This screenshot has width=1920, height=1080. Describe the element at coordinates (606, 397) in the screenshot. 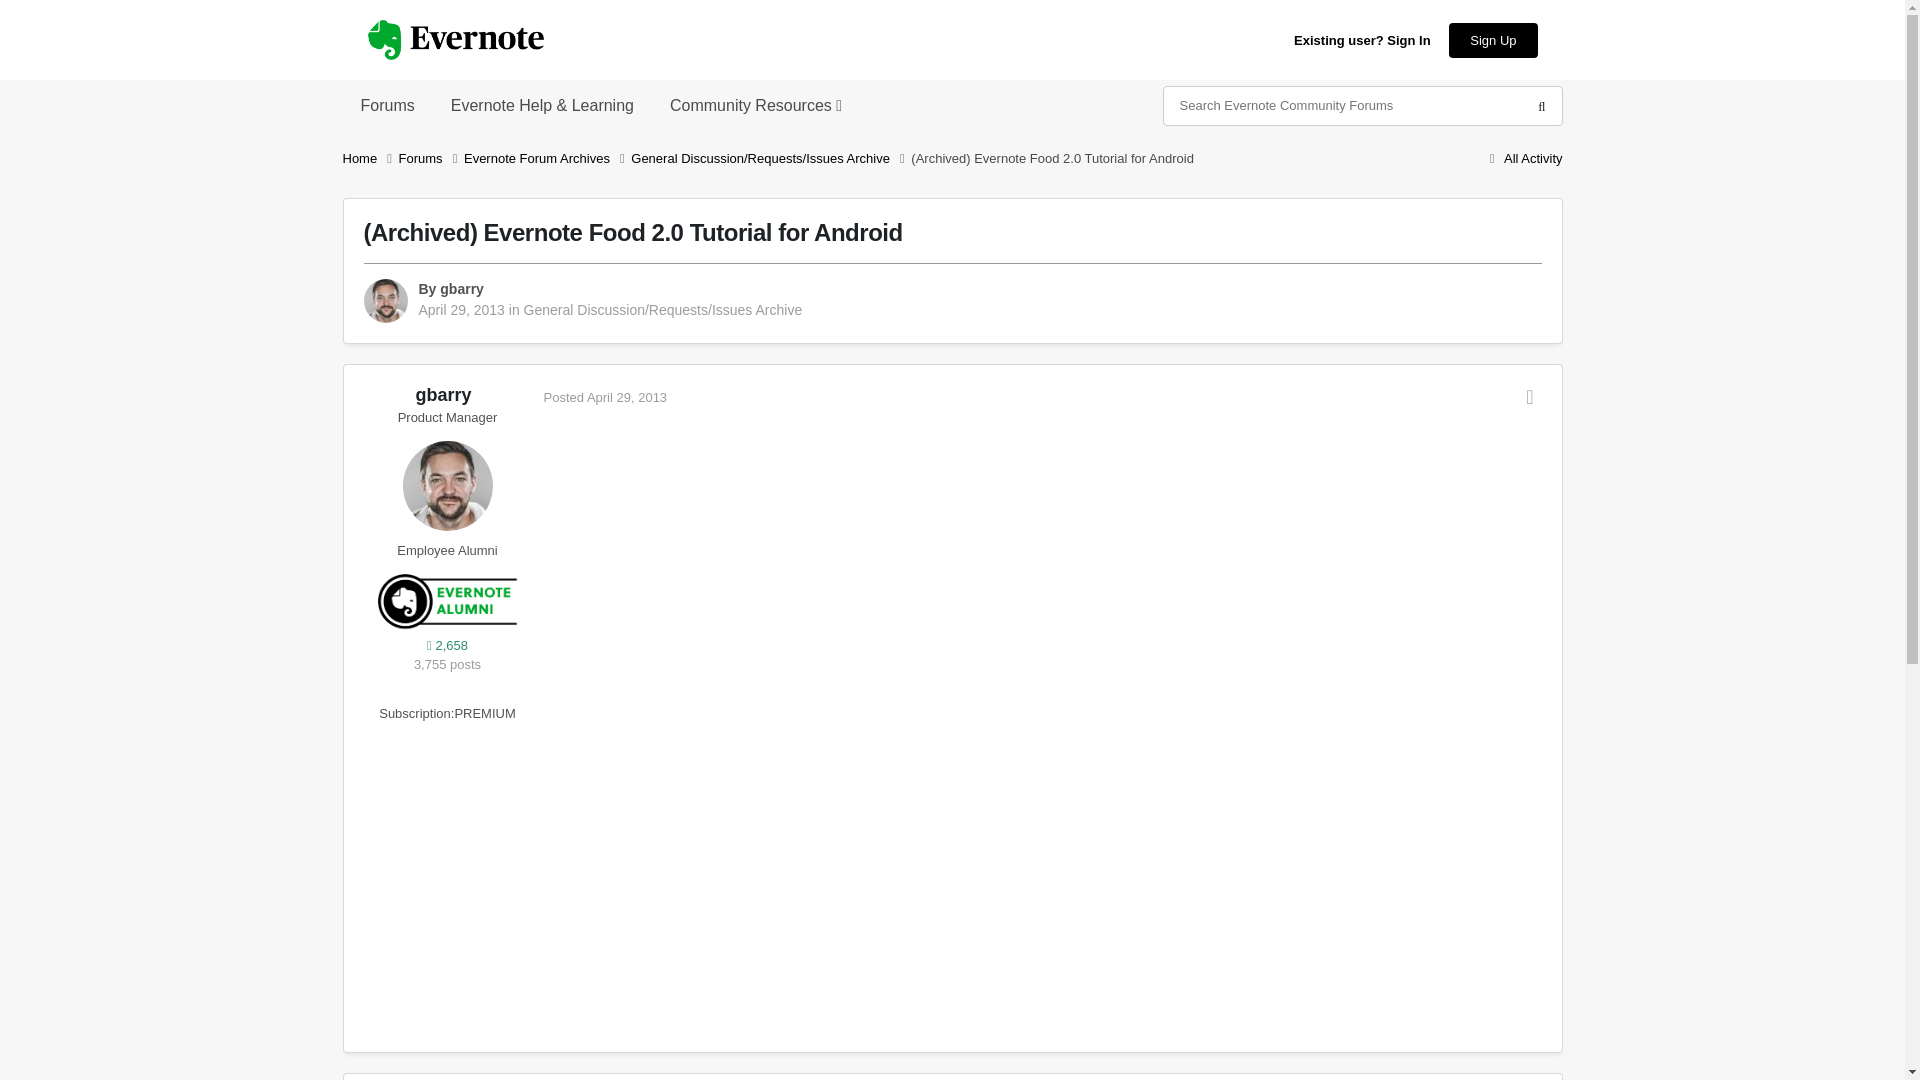

I see `Posted April 29, 2013` at that location.